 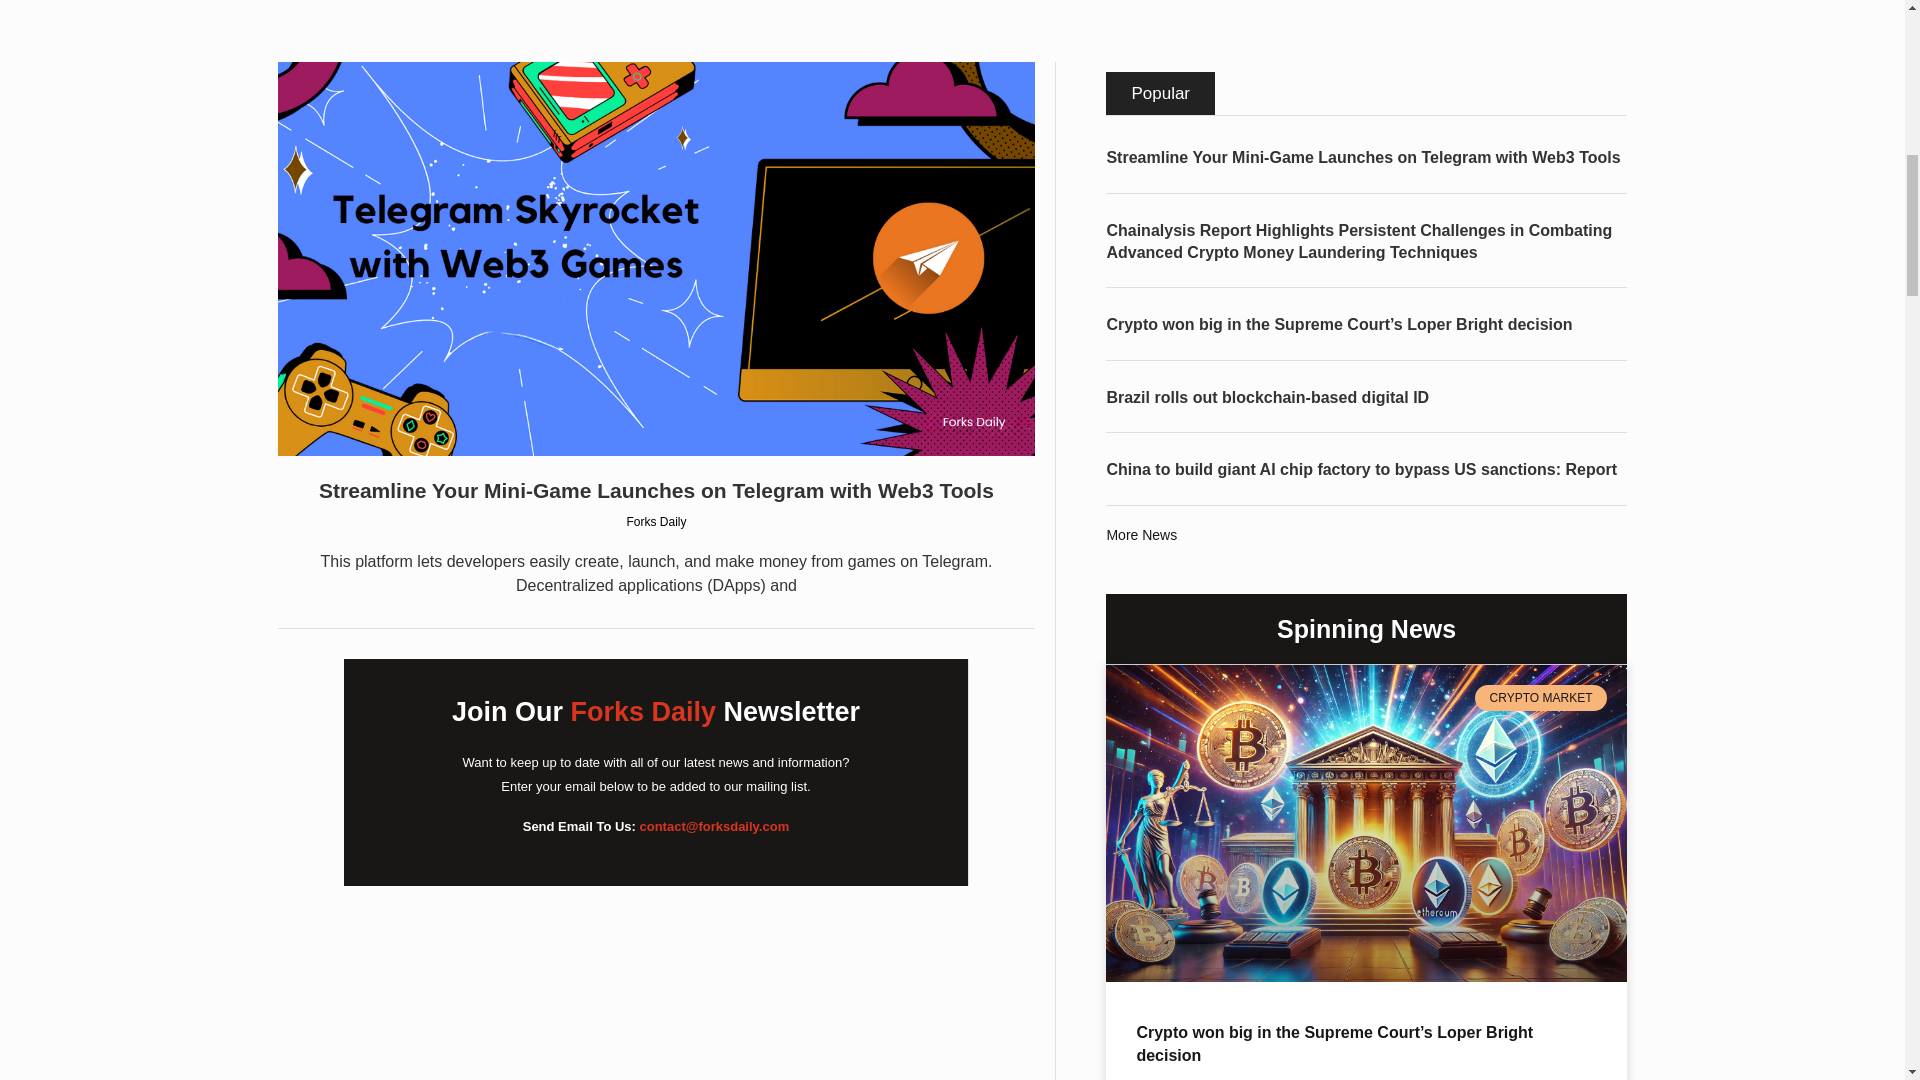 I want to click on More News, so click(x=1140, y=535).